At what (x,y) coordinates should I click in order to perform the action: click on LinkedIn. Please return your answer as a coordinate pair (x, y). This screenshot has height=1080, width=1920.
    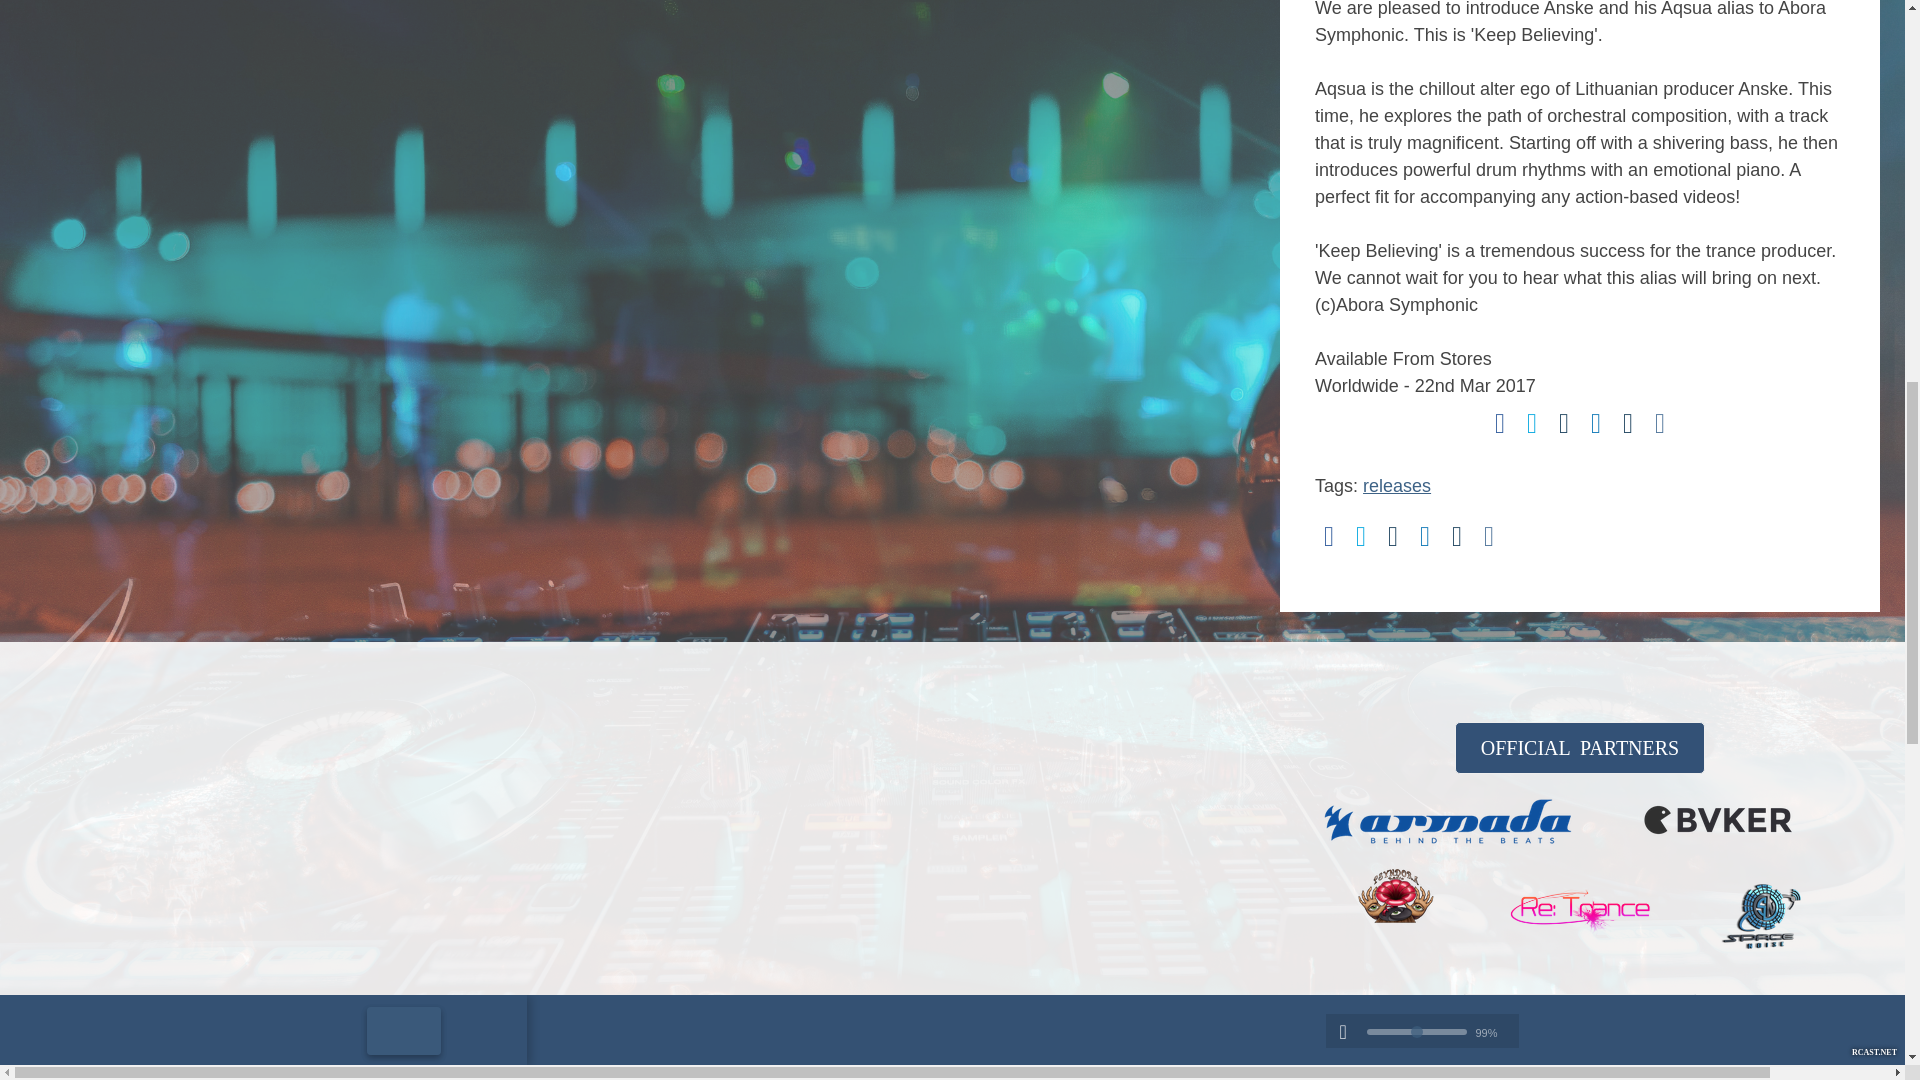
    Looking at the image, I should click on (1596, 424).